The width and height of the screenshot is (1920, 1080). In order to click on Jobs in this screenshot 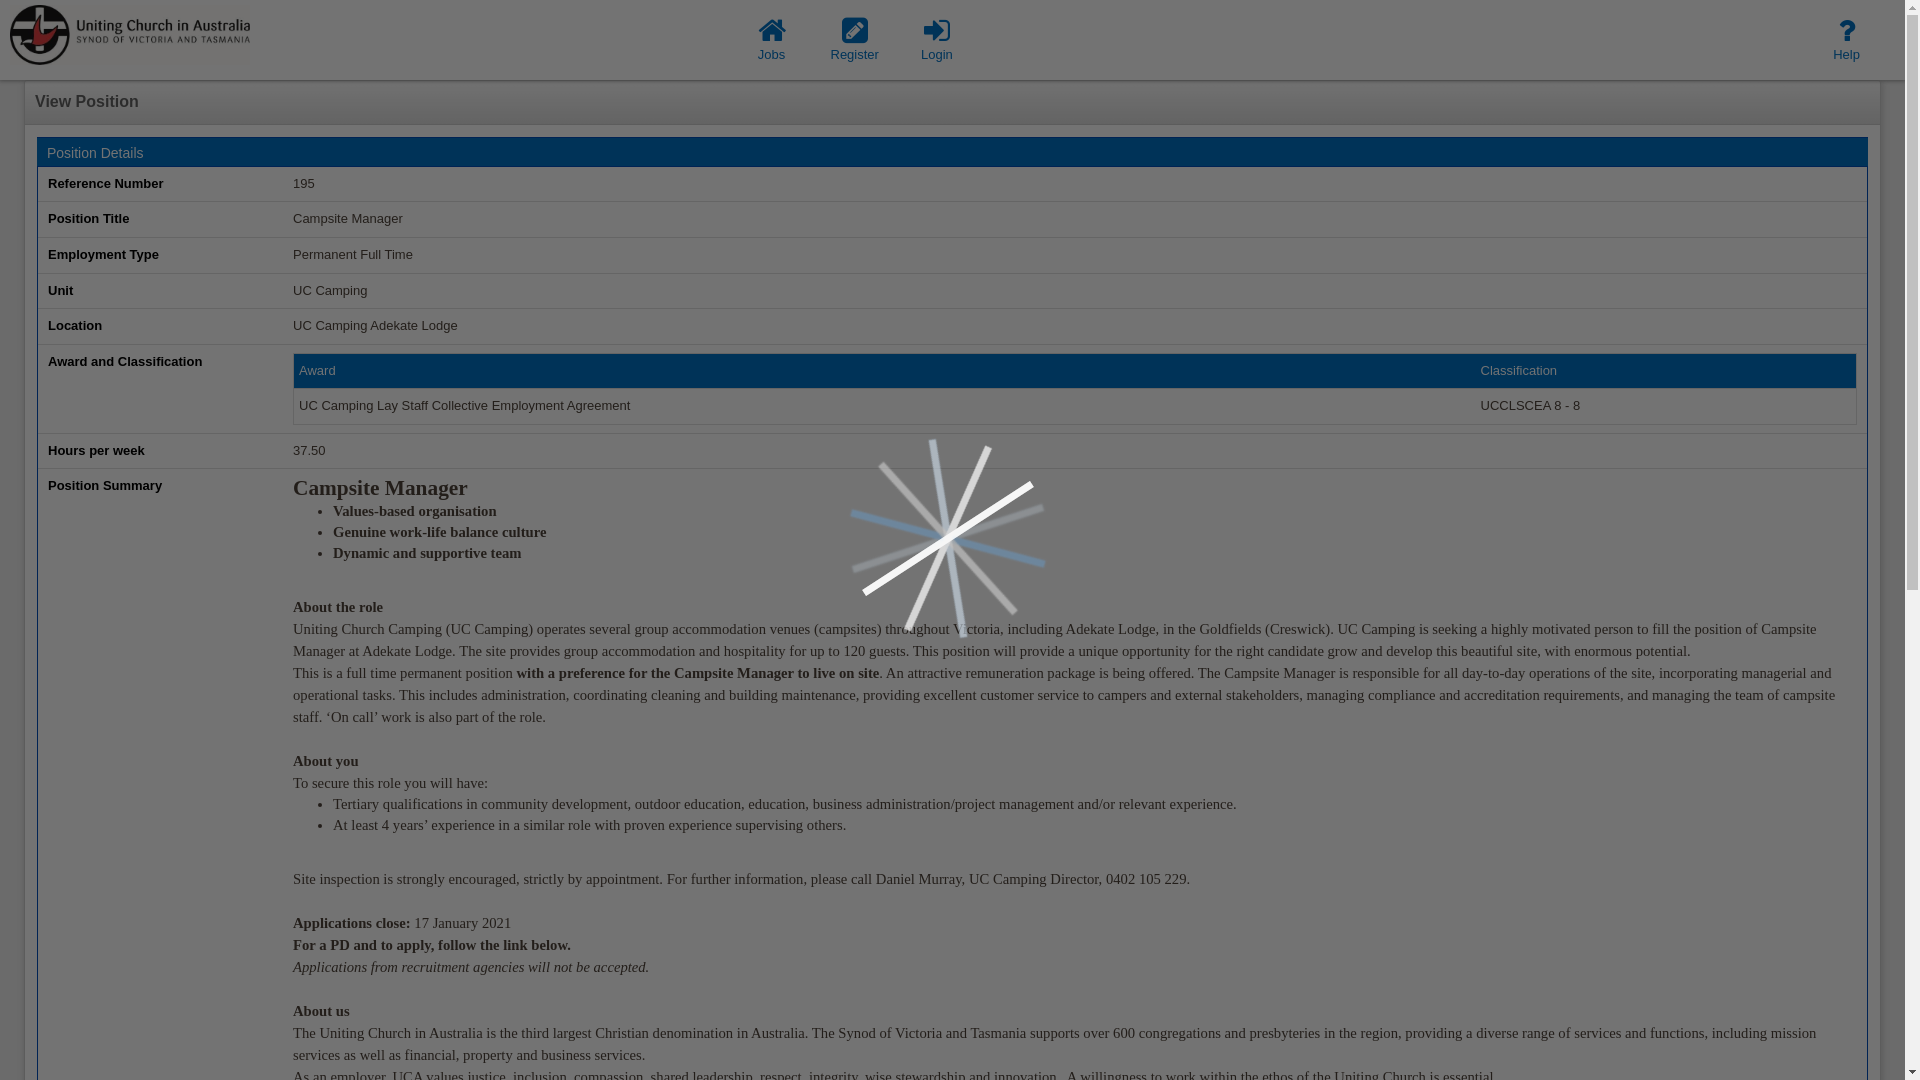, I will do `click(772, 40)`.